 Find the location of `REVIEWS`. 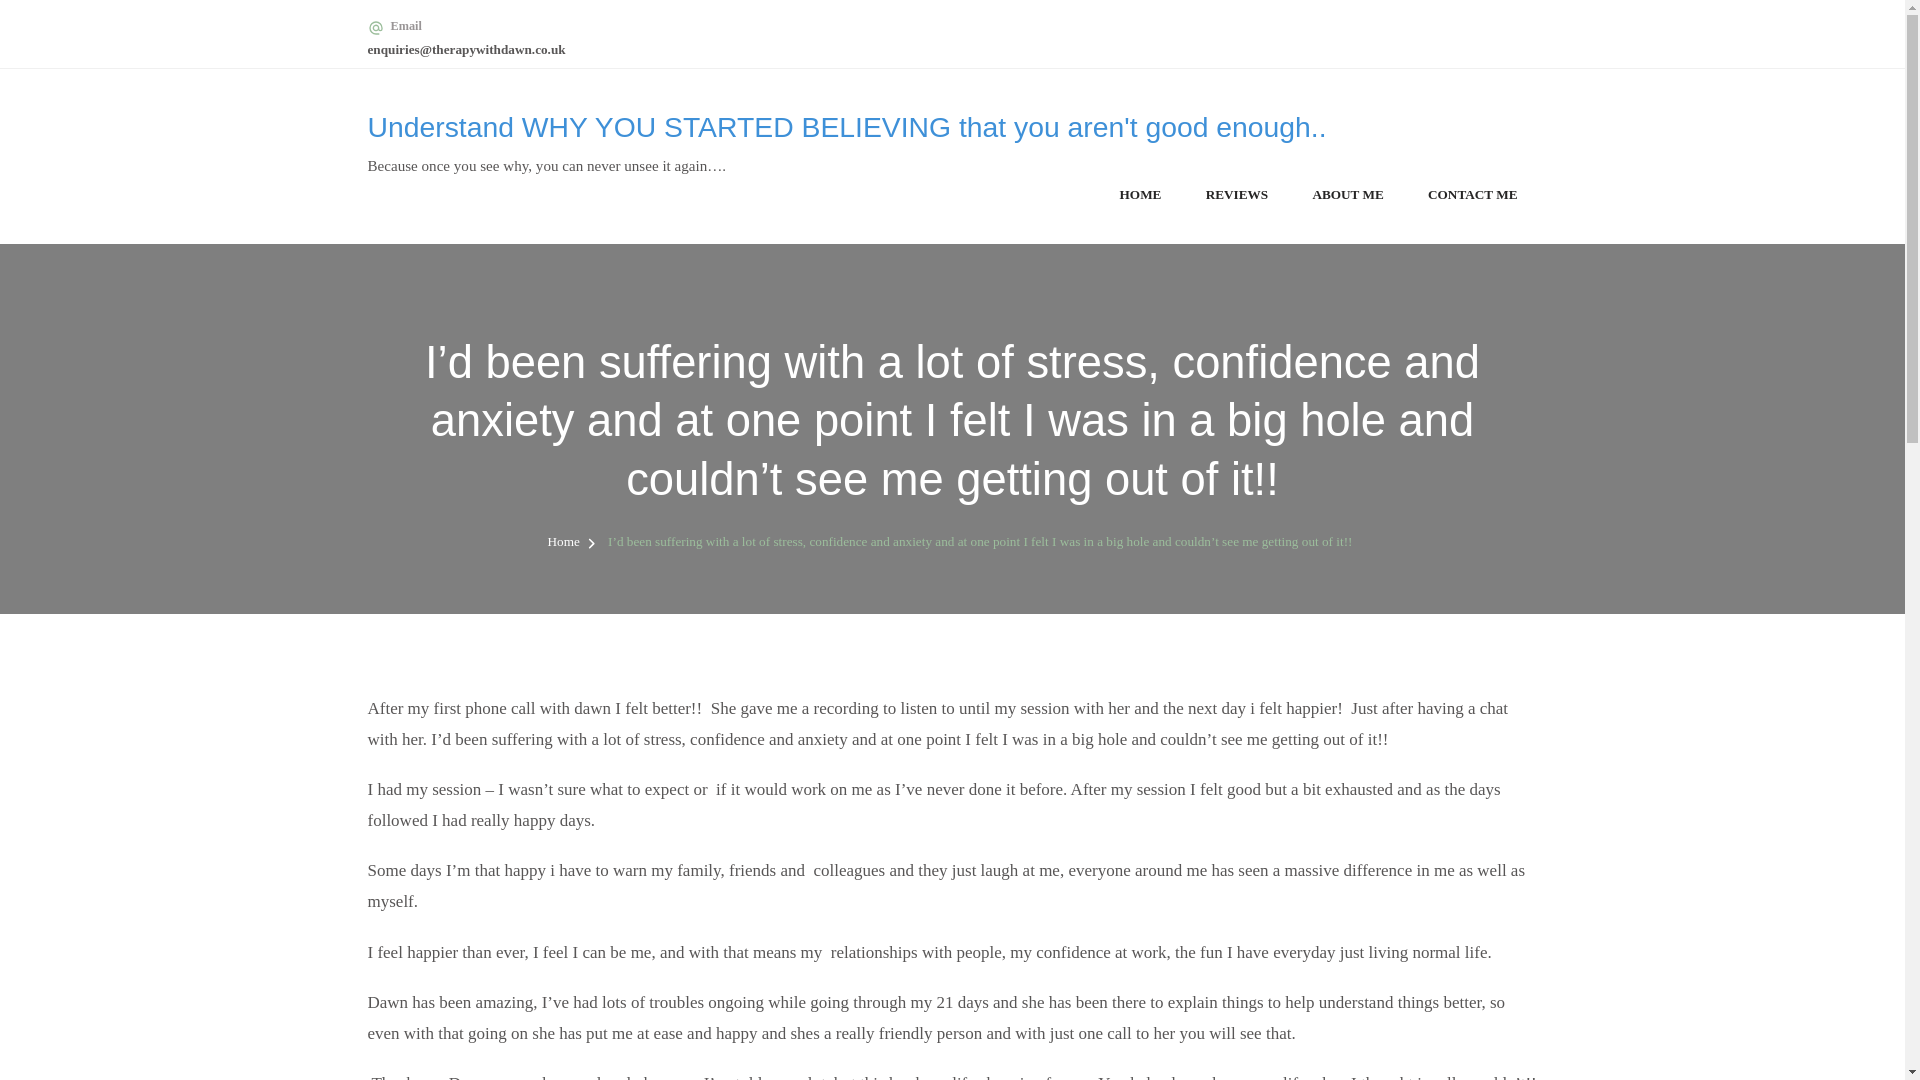

REVIEWS is located at coordinates (1236, 196).